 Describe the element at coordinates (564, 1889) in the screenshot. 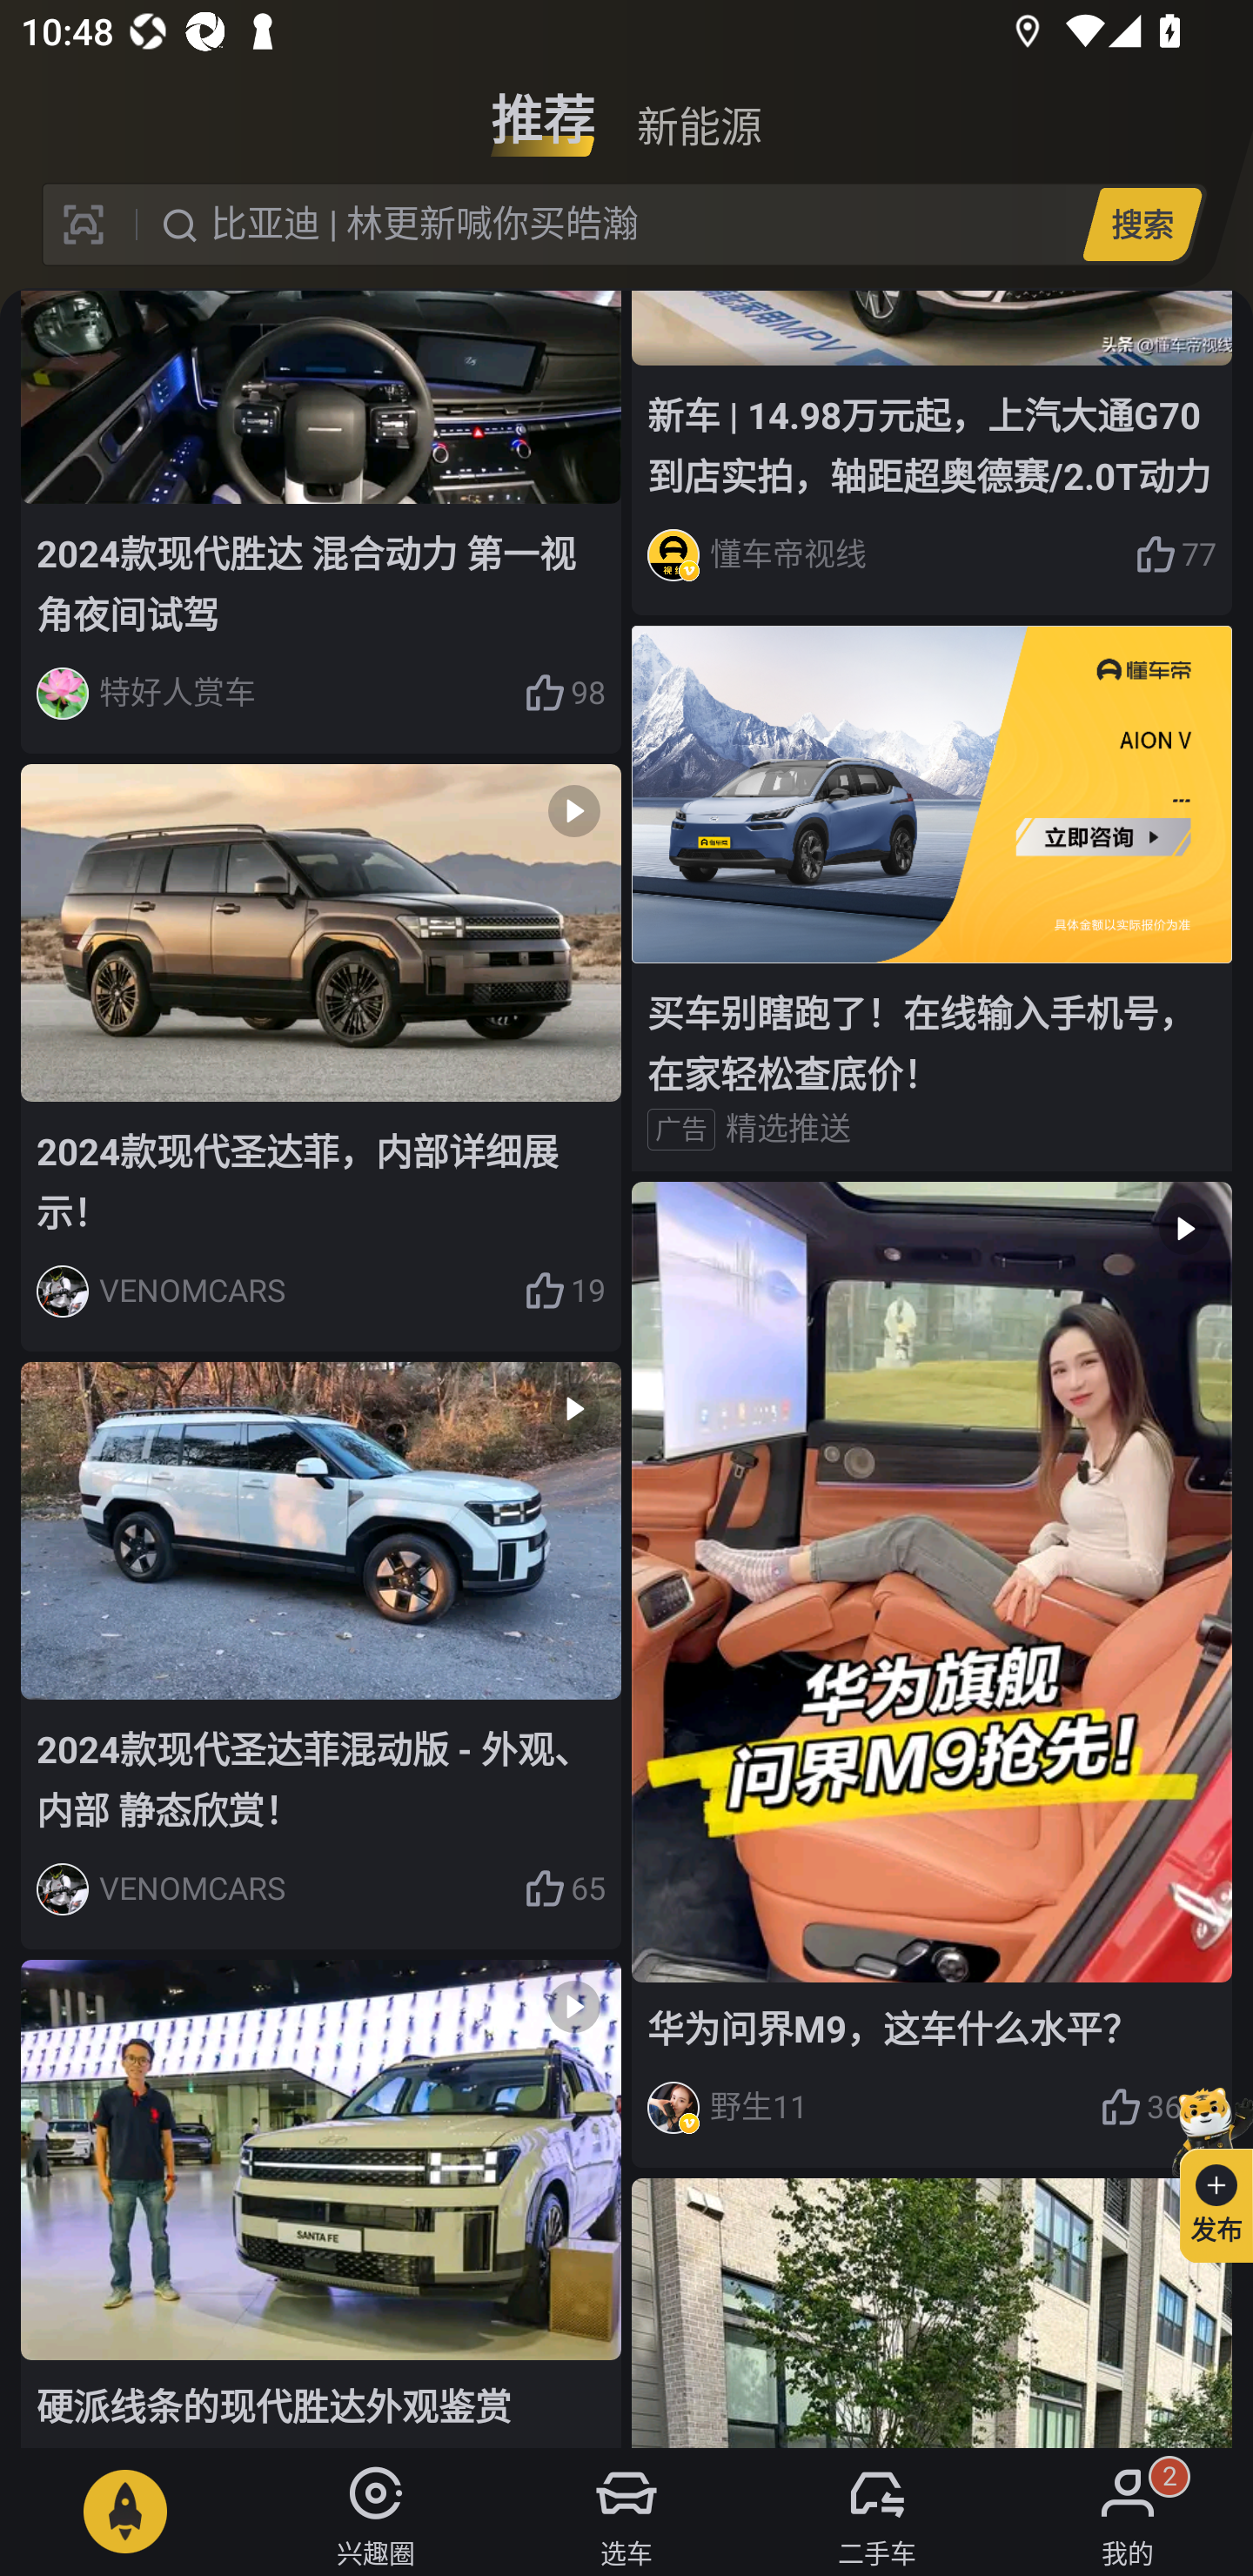

I see `65` at that location.